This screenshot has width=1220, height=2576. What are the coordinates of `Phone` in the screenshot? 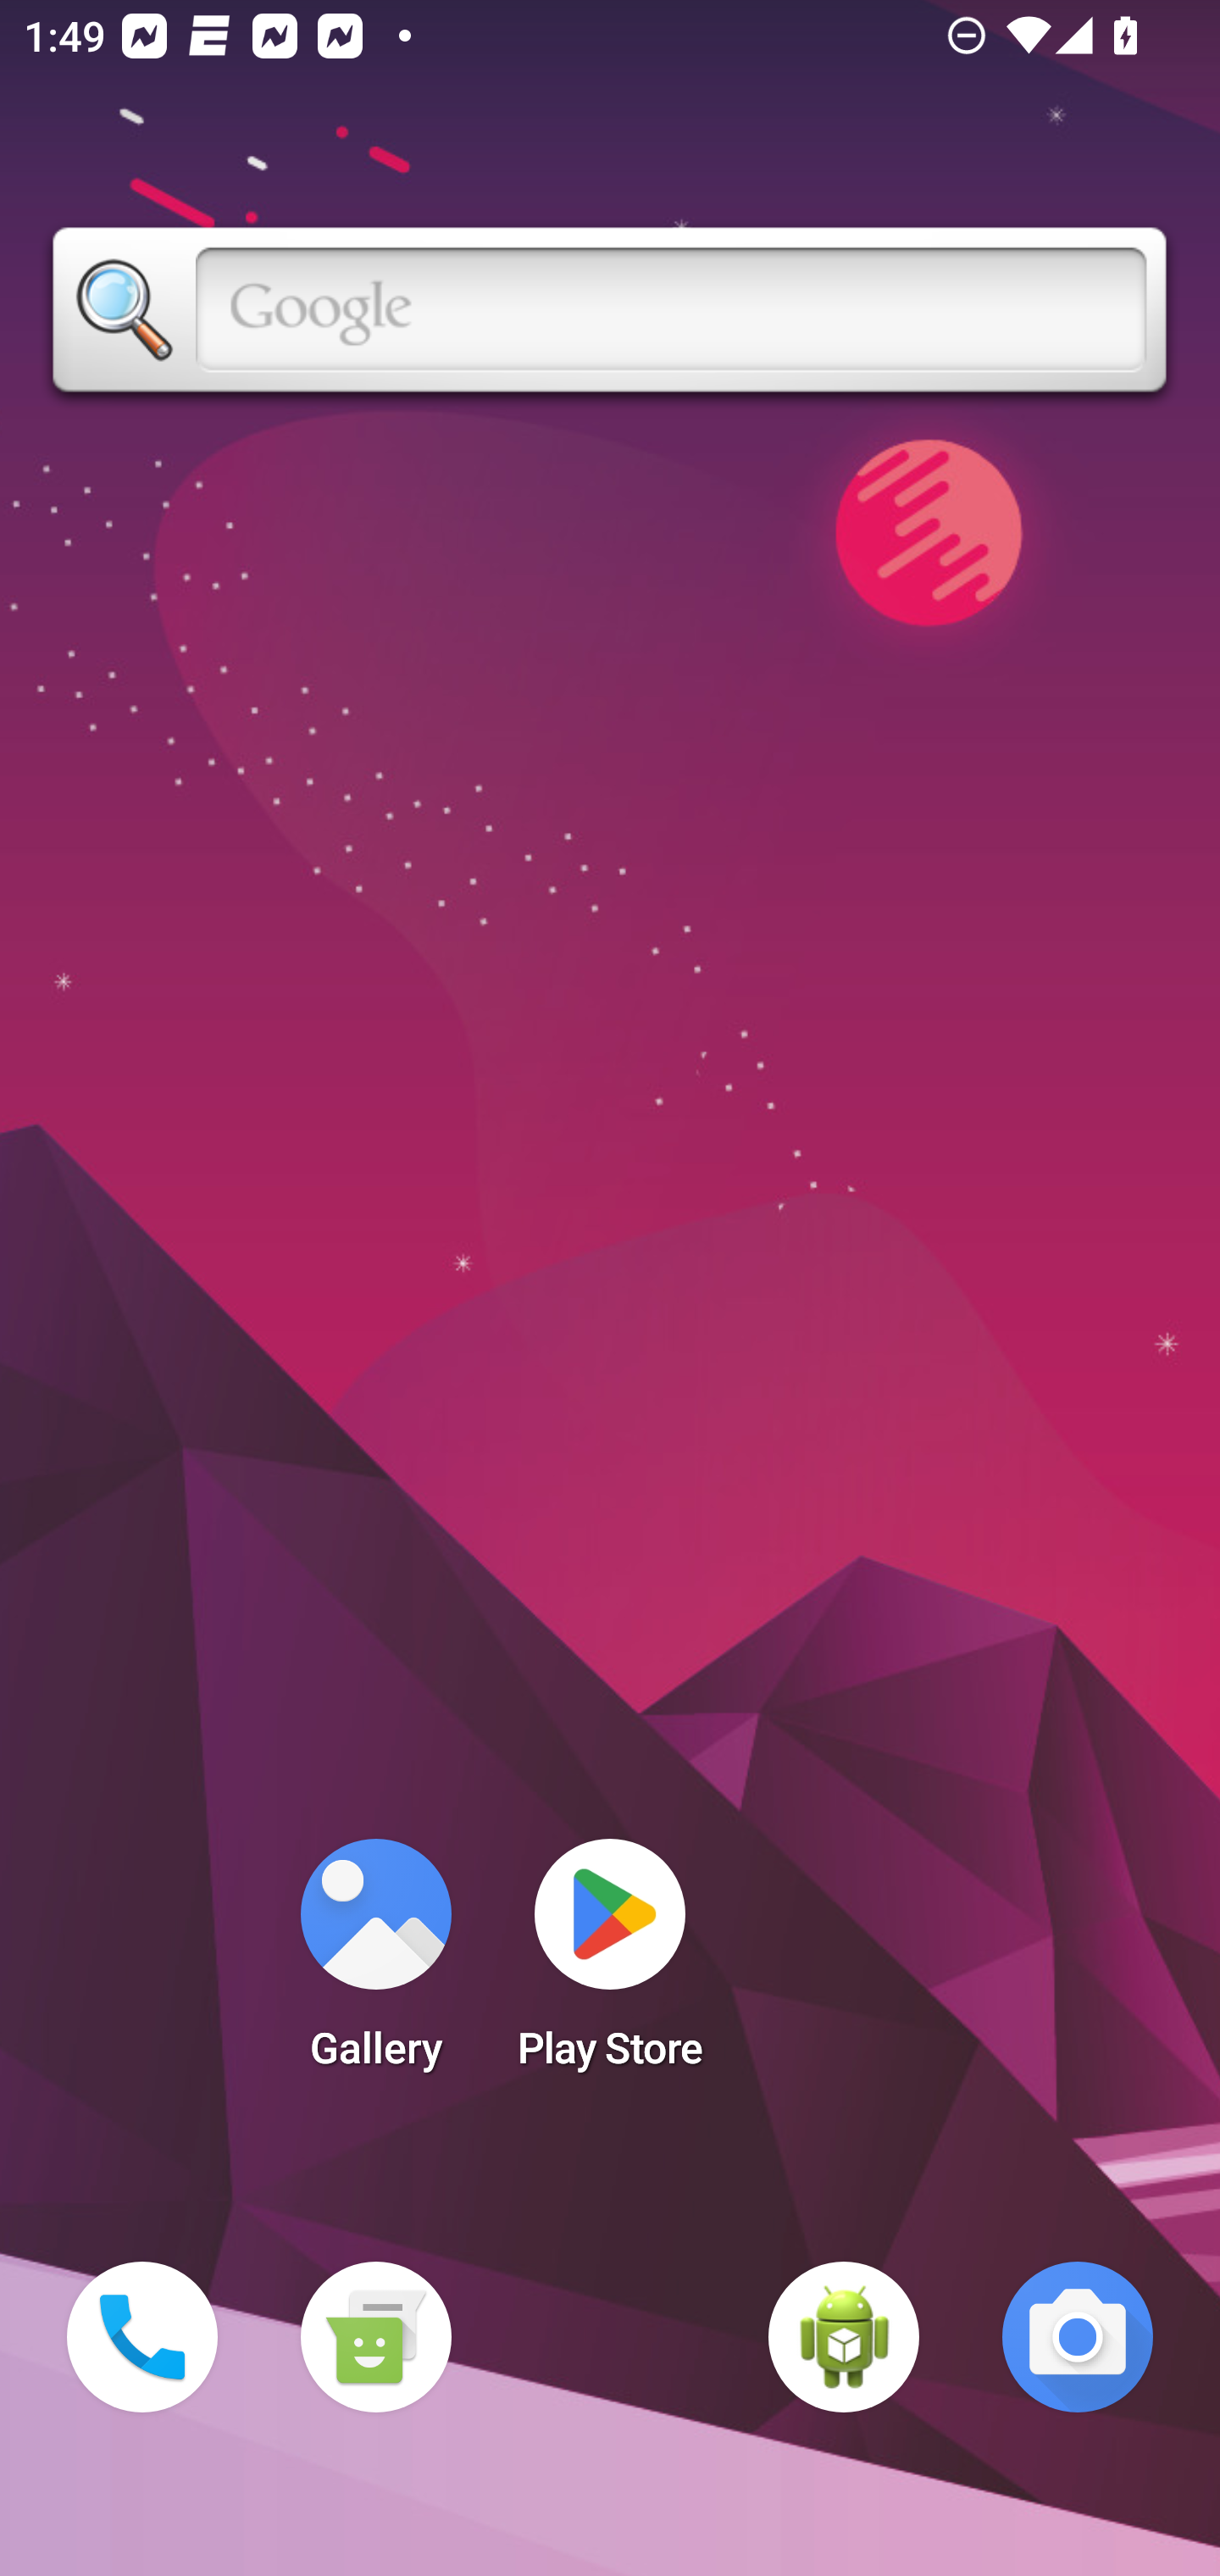 It's located at (142, 2337).